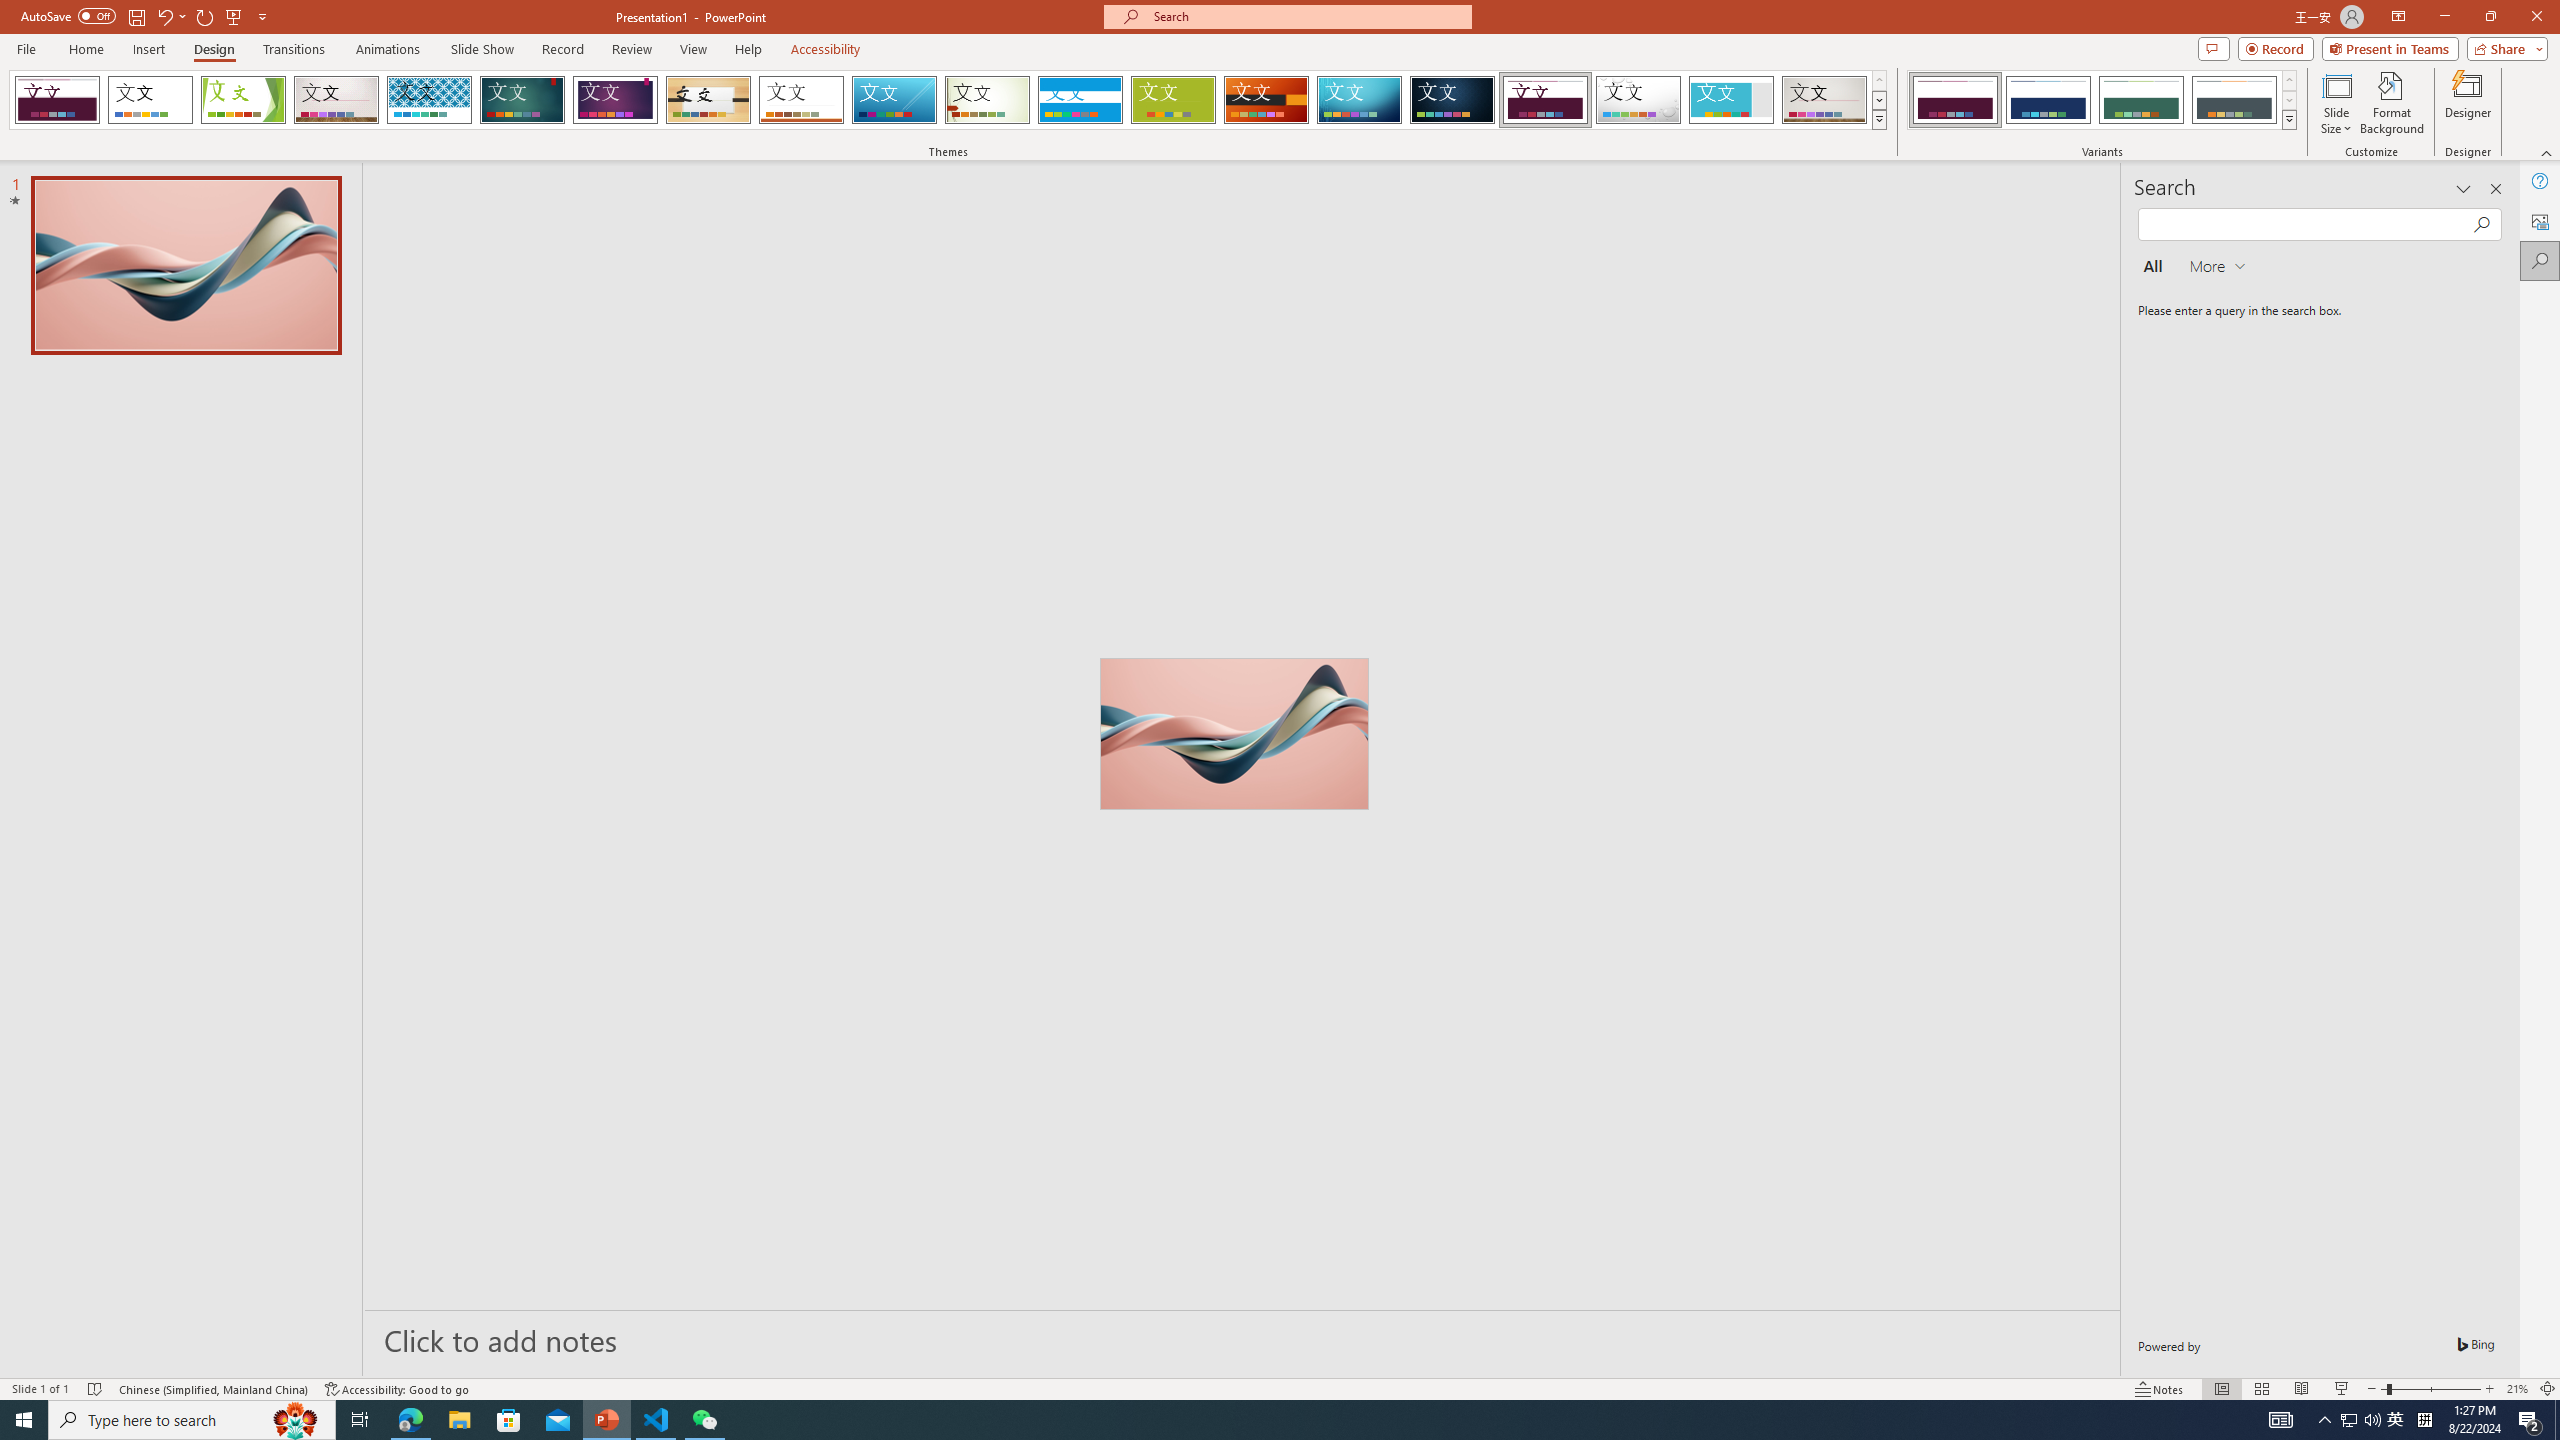  I want to click on Slice, so click(894, 100).